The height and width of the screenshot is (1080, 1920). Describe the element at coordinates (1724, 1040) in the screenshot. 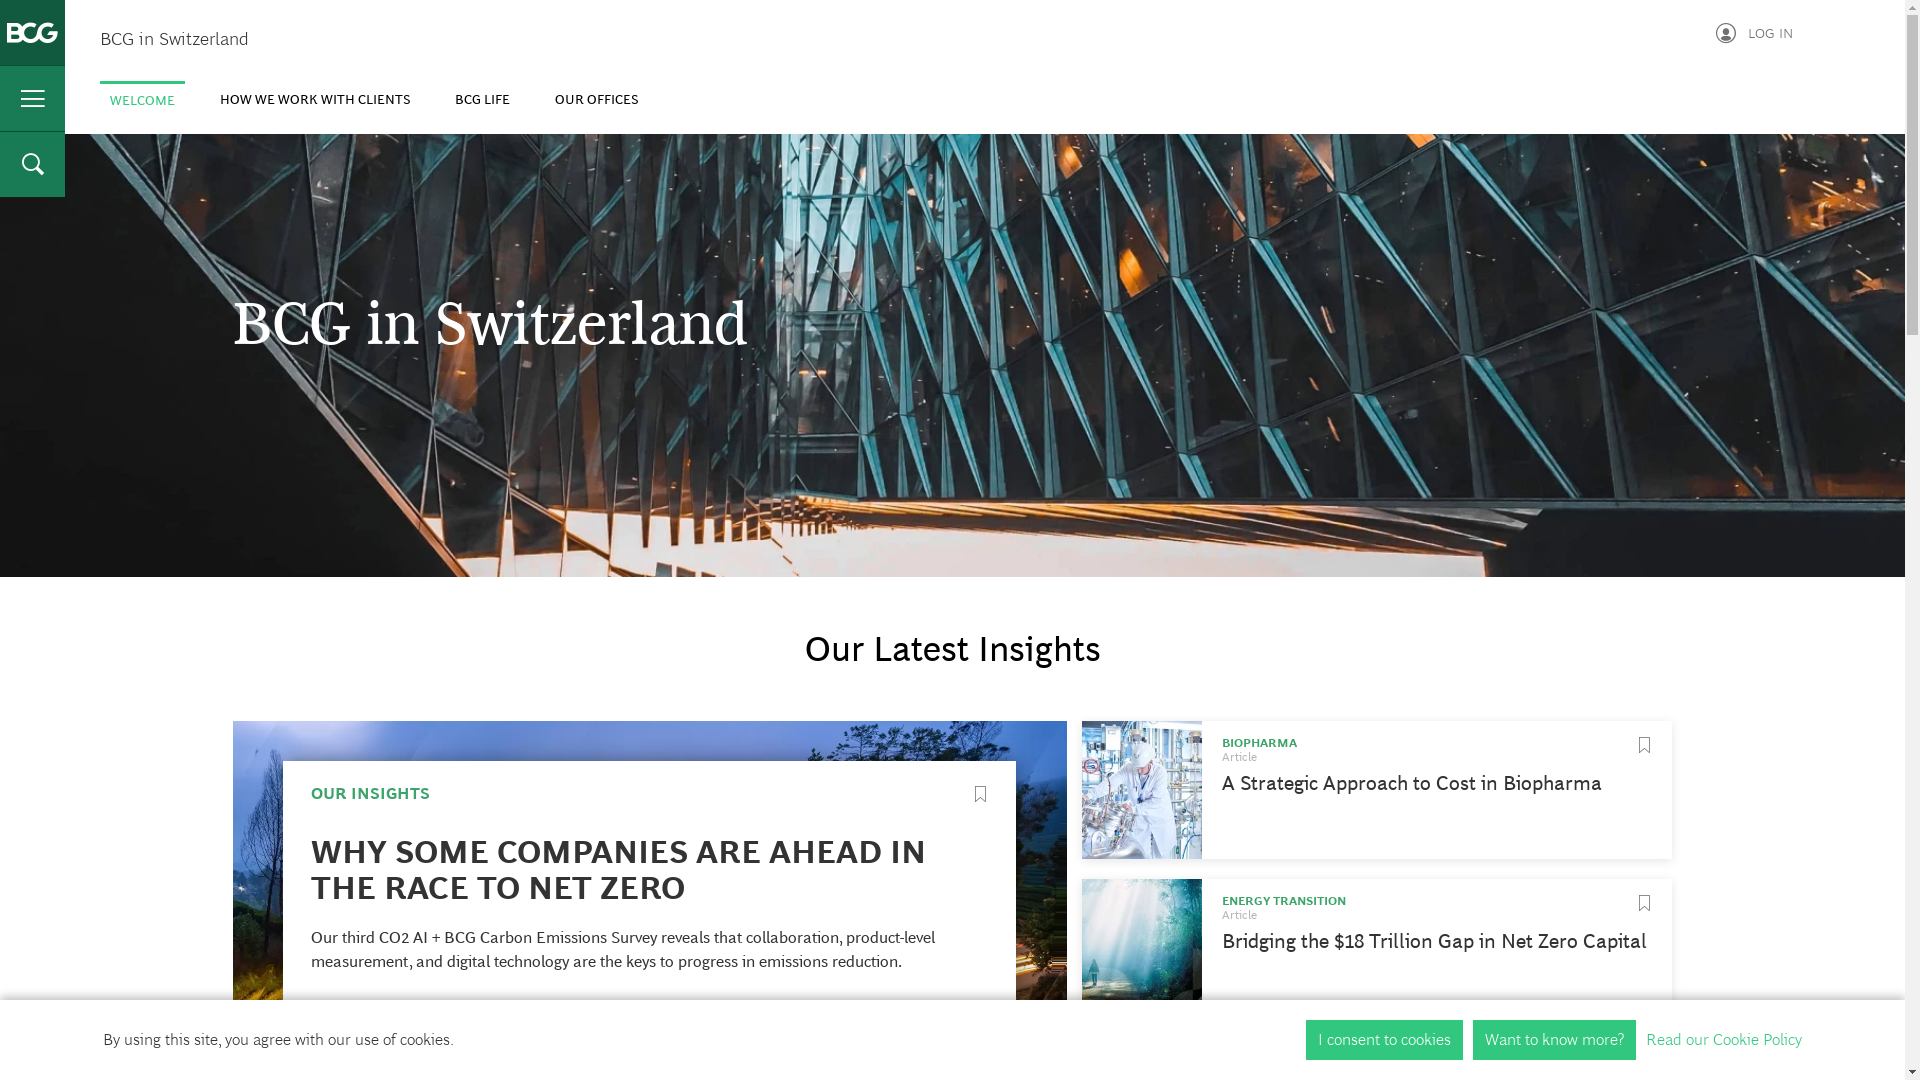

I see `Read our Cookie Policy` at that location.